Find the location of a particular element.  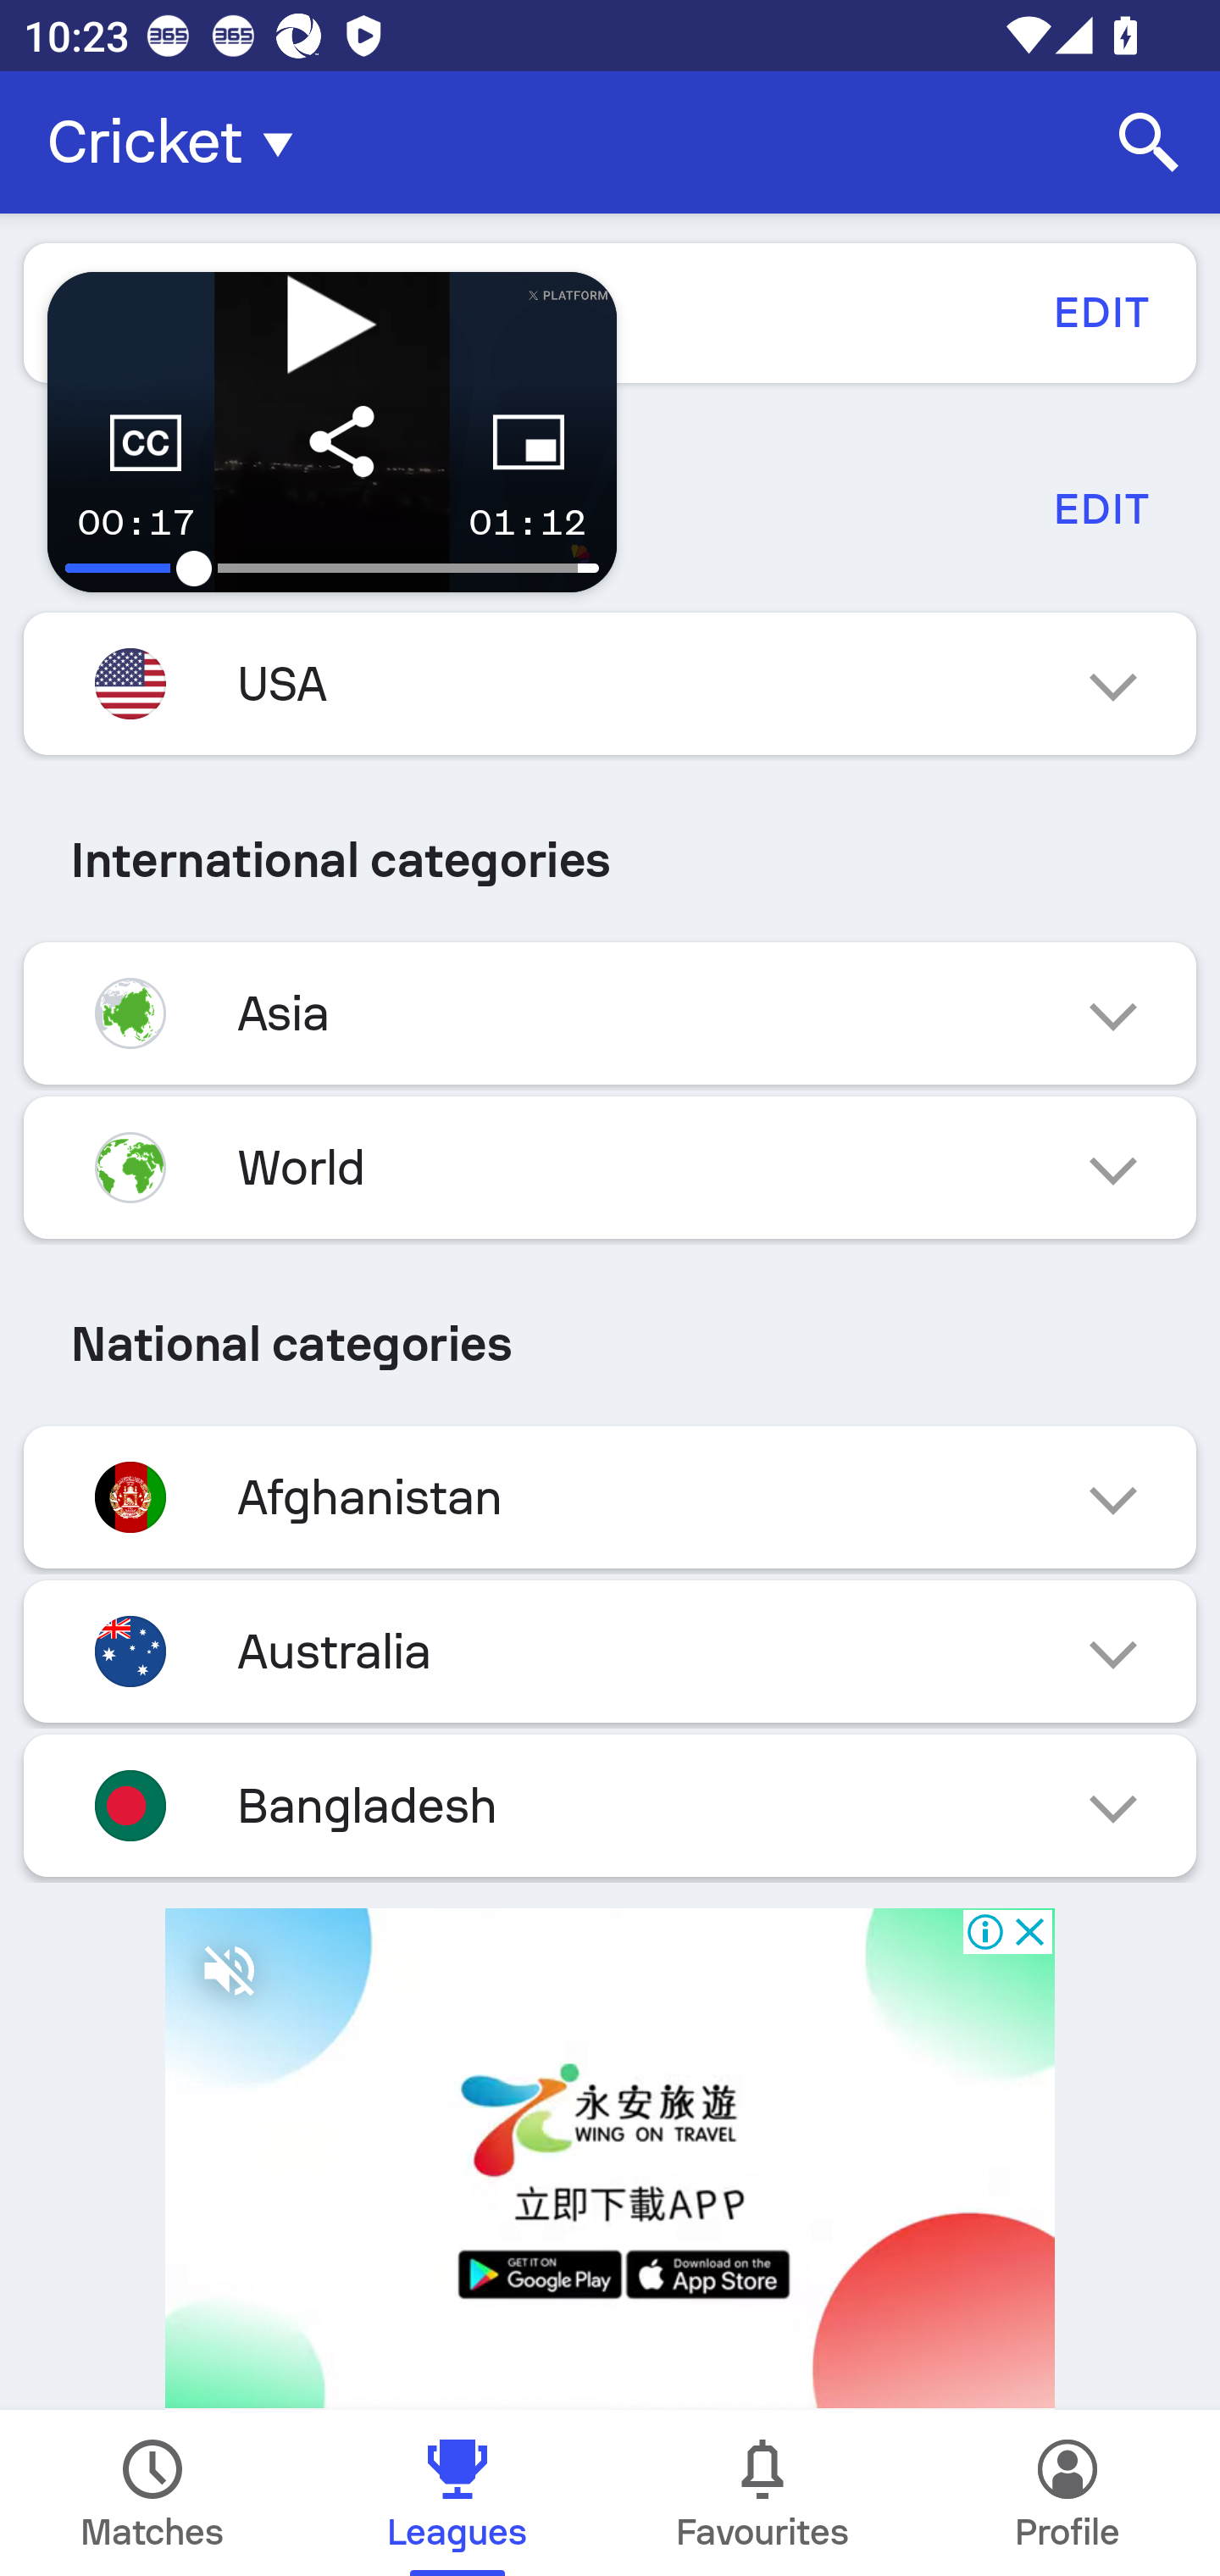

Afghanistan is located at coordinates (610, 1498).